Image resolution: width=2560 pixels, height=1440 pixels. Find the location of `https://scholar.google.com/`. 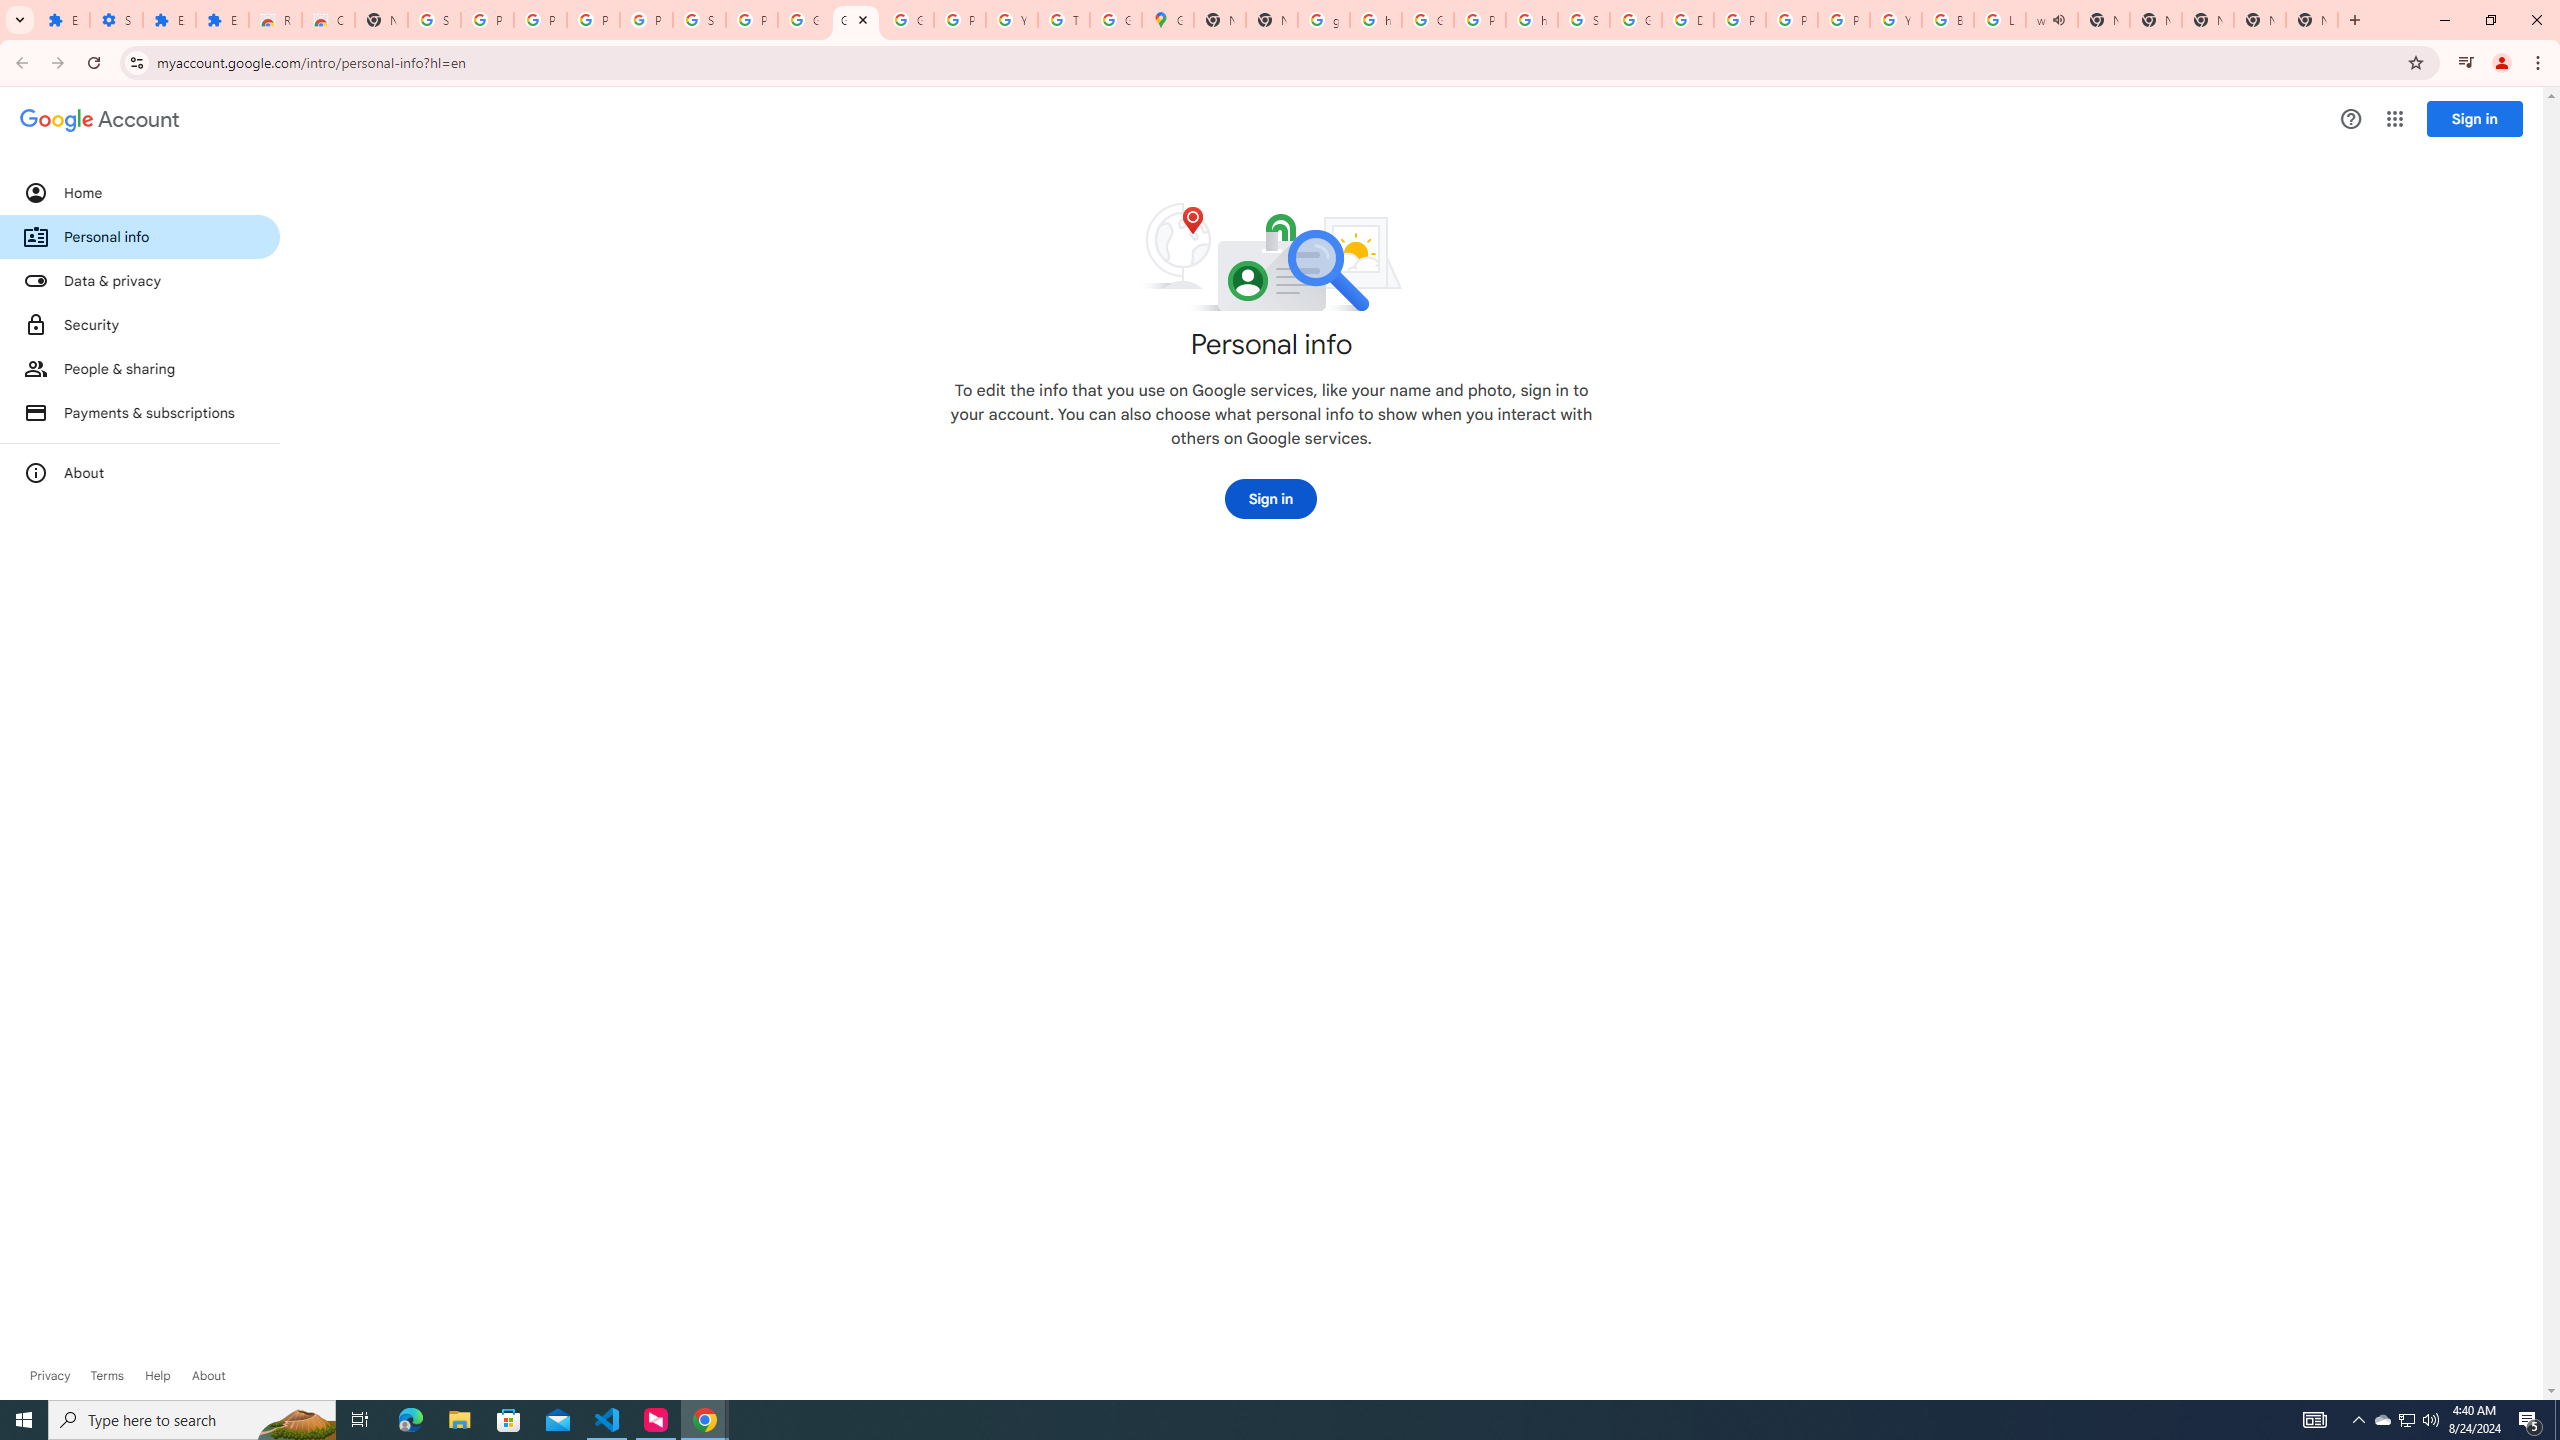

https://scholar.google.com/ is located at coordinates (1376, 20).